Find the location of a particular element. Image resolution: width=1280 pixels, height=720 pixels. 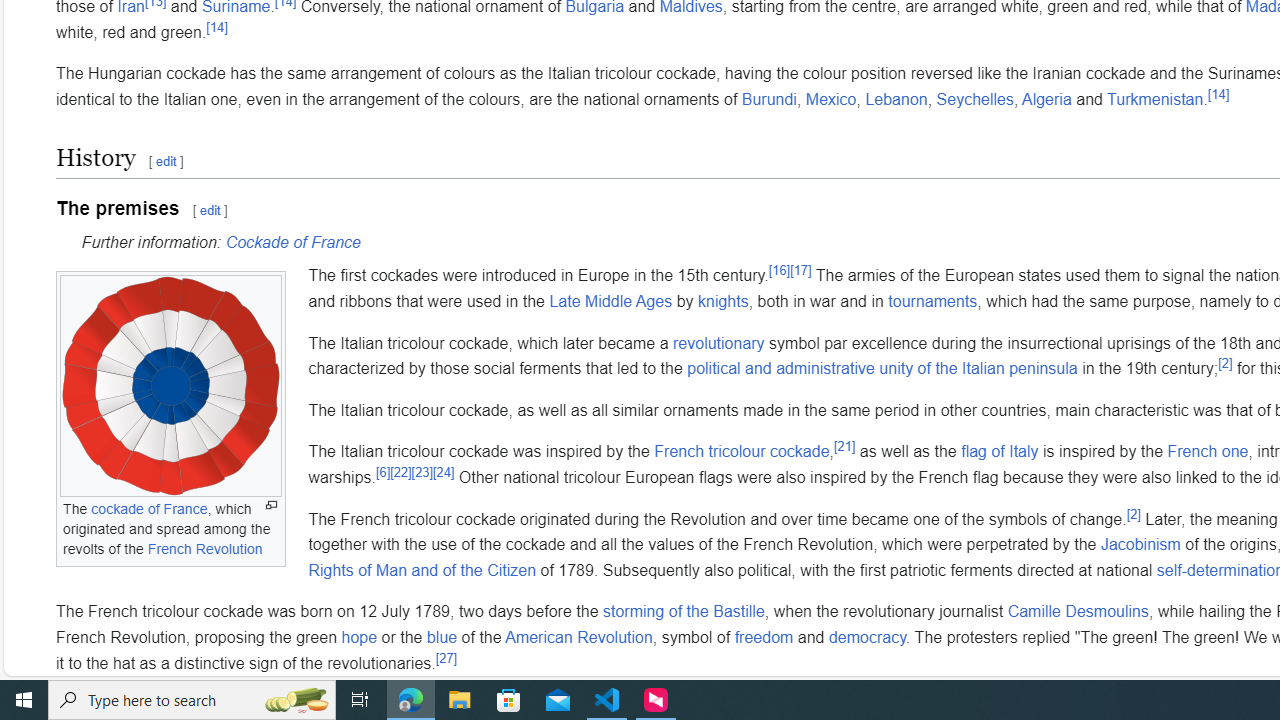

Class: mw-file-description is located at coordinates (171, 386).